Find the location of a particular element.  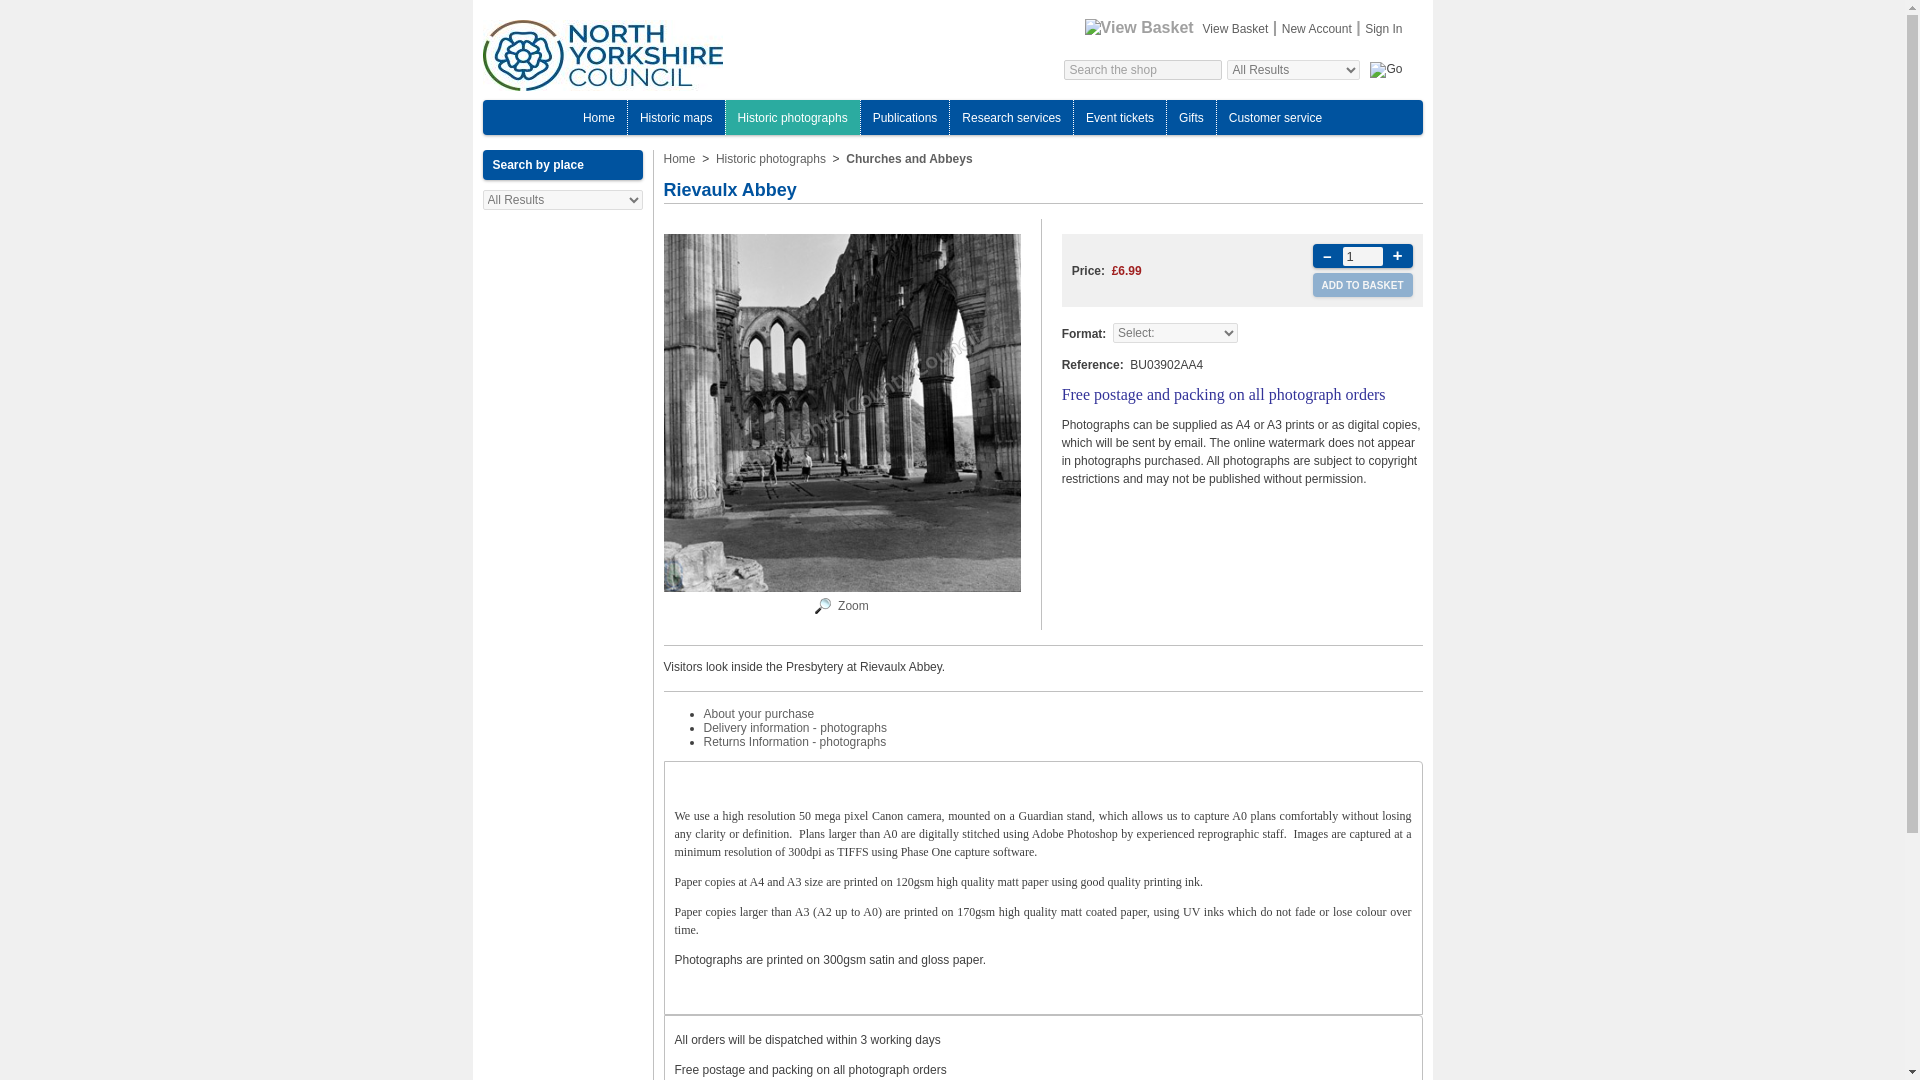

New Account is located at coordinates (1316, 28).